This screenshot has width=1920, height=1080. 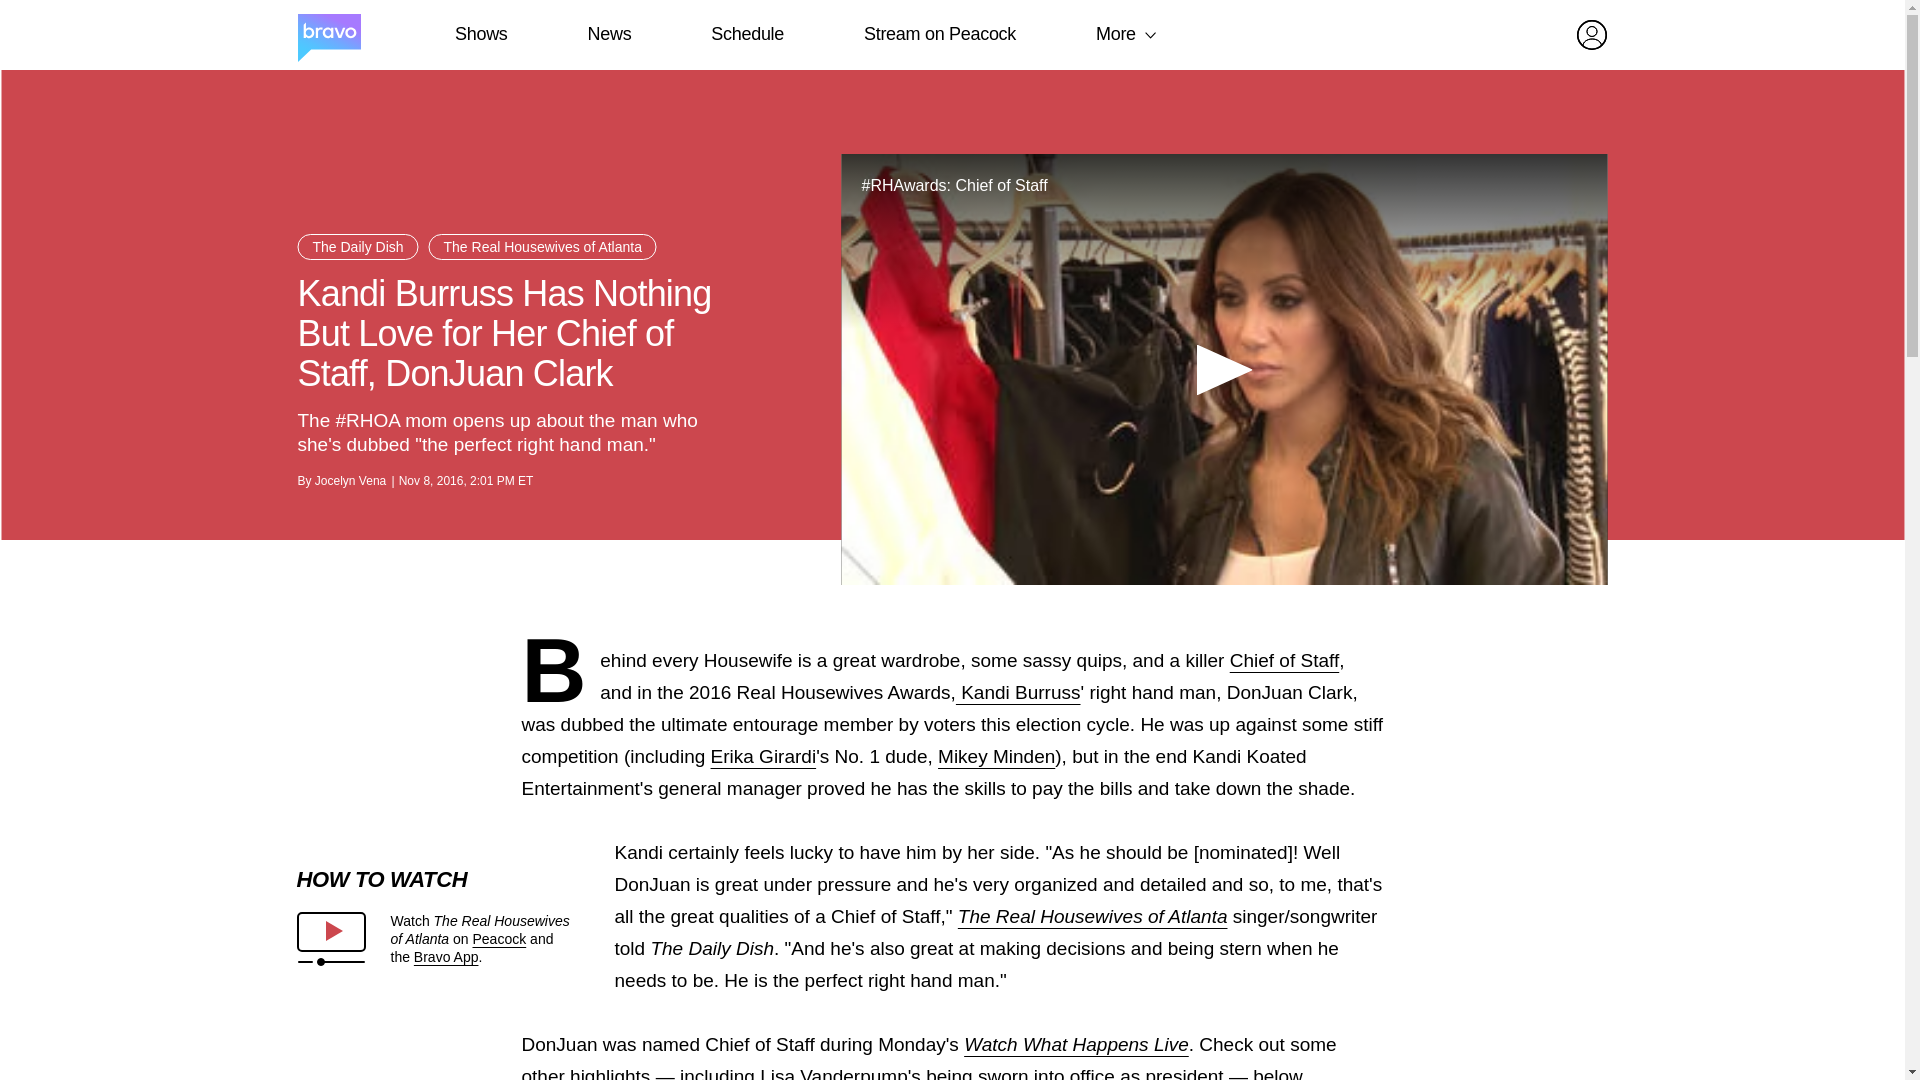 What do you see at coordinates (834, 1072) in the screenshot?
I see `Lisa Vanderpump` at bounding box center [834, 1072].